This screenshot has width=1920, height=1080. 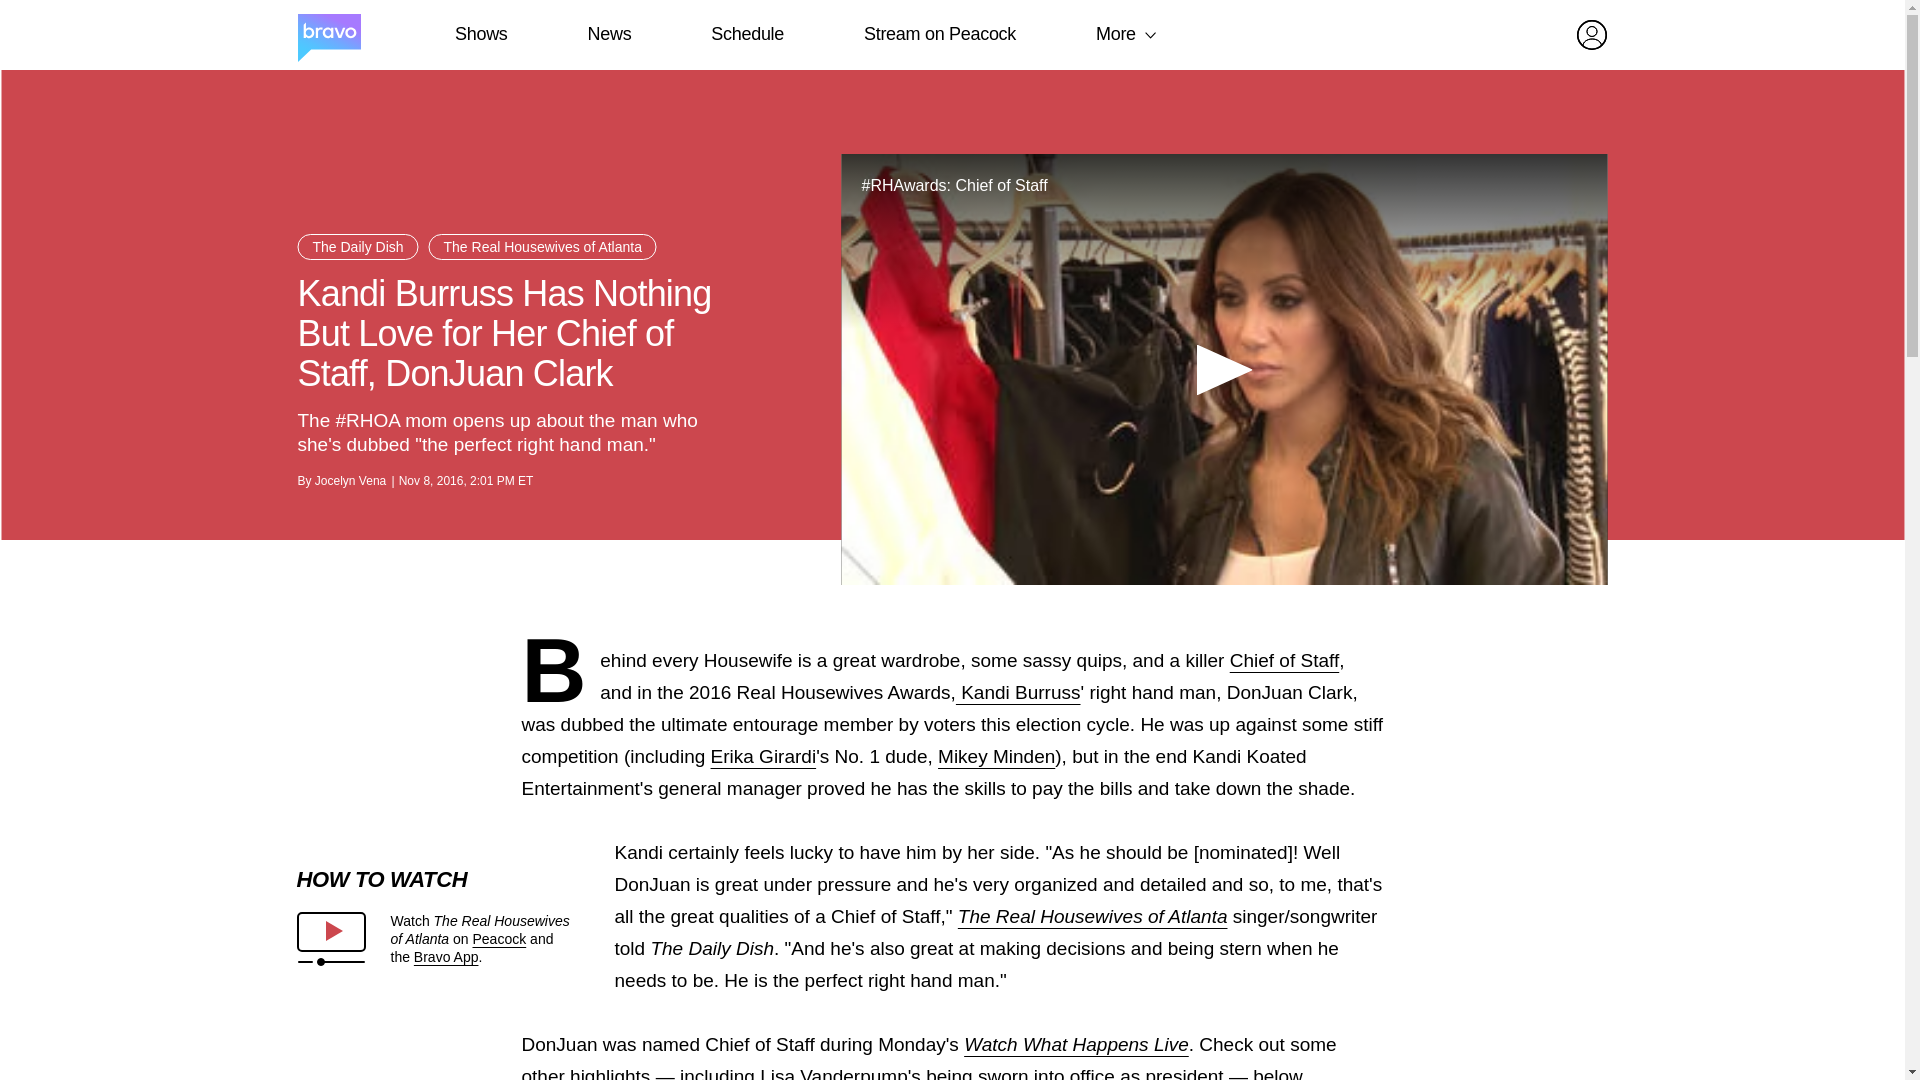 What do you see at coordinates (834, 1072) in the screenshot?
I see `Lisa Vanderpump` at bounding box center [834, 1072].